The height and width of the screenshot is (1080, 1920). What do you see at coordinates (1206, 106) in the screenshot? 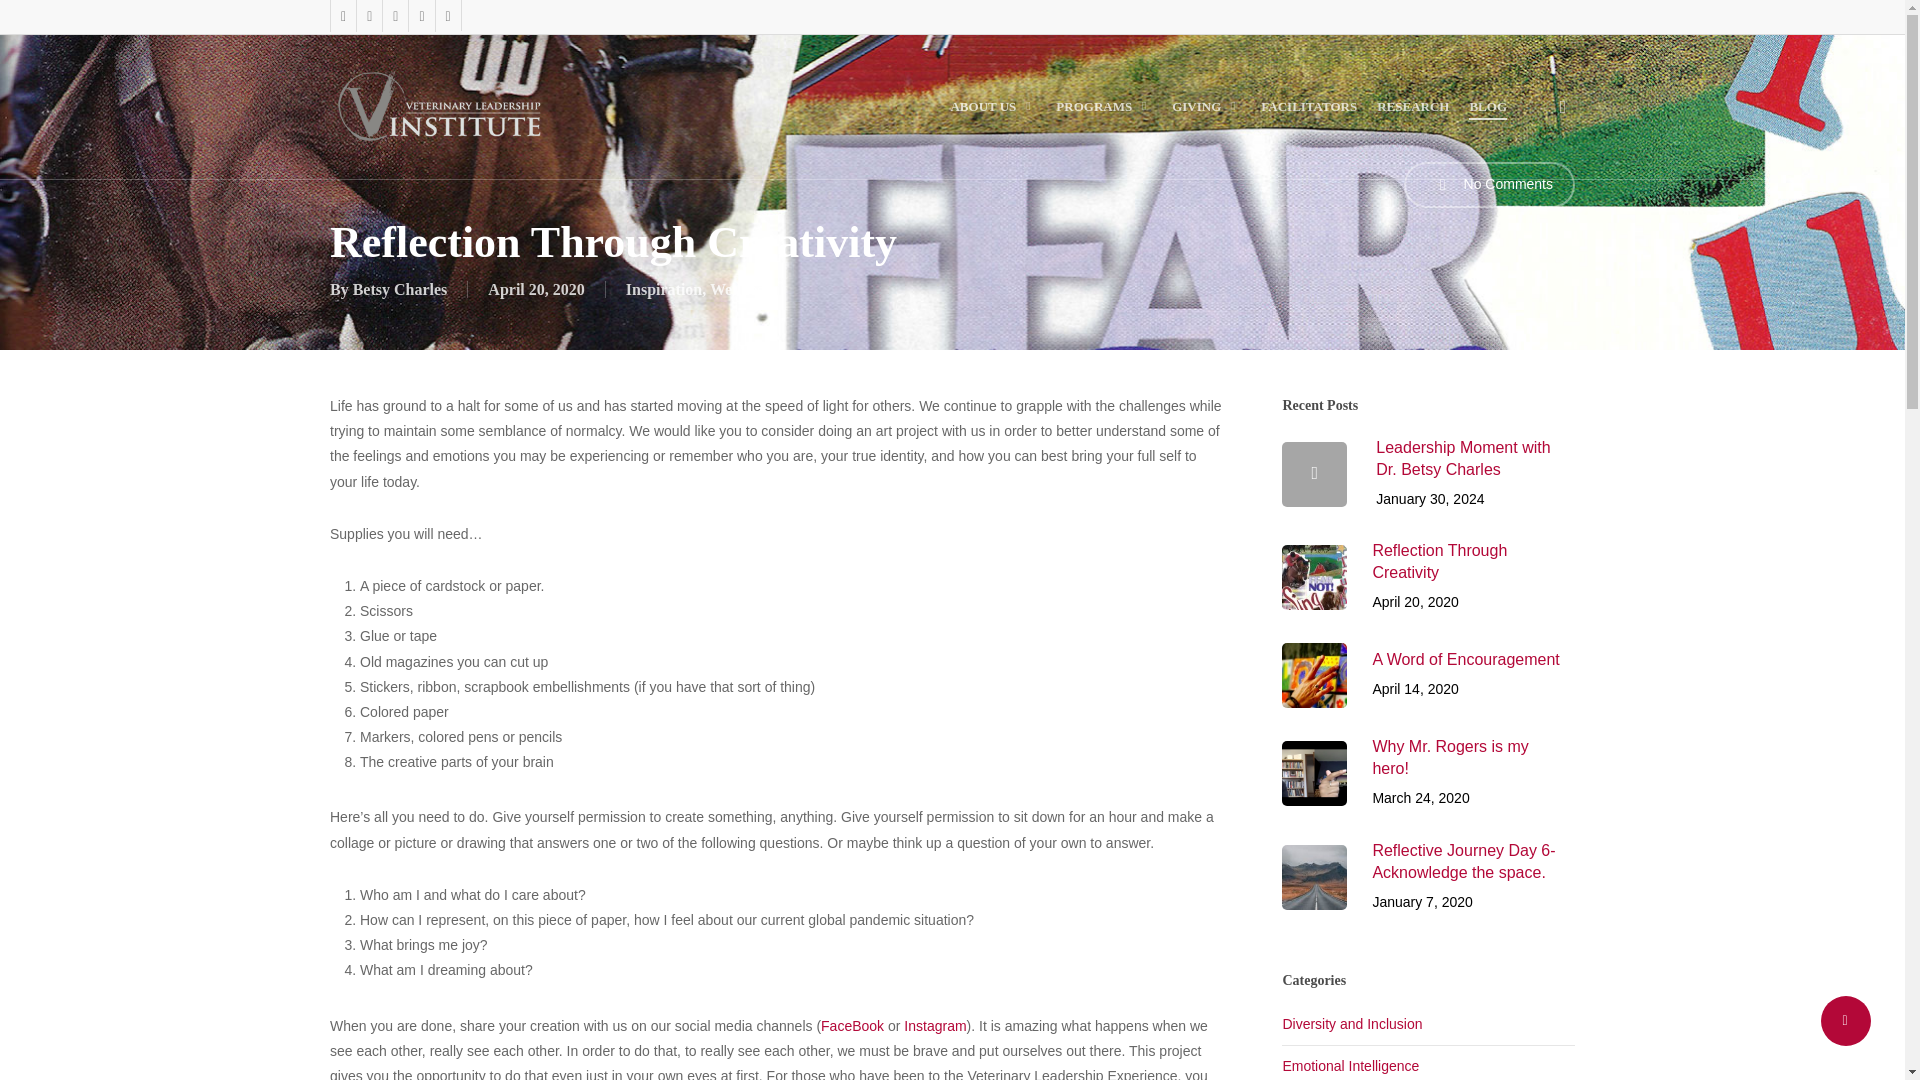
I see `GIVING` at bounding box center [1206, 106].